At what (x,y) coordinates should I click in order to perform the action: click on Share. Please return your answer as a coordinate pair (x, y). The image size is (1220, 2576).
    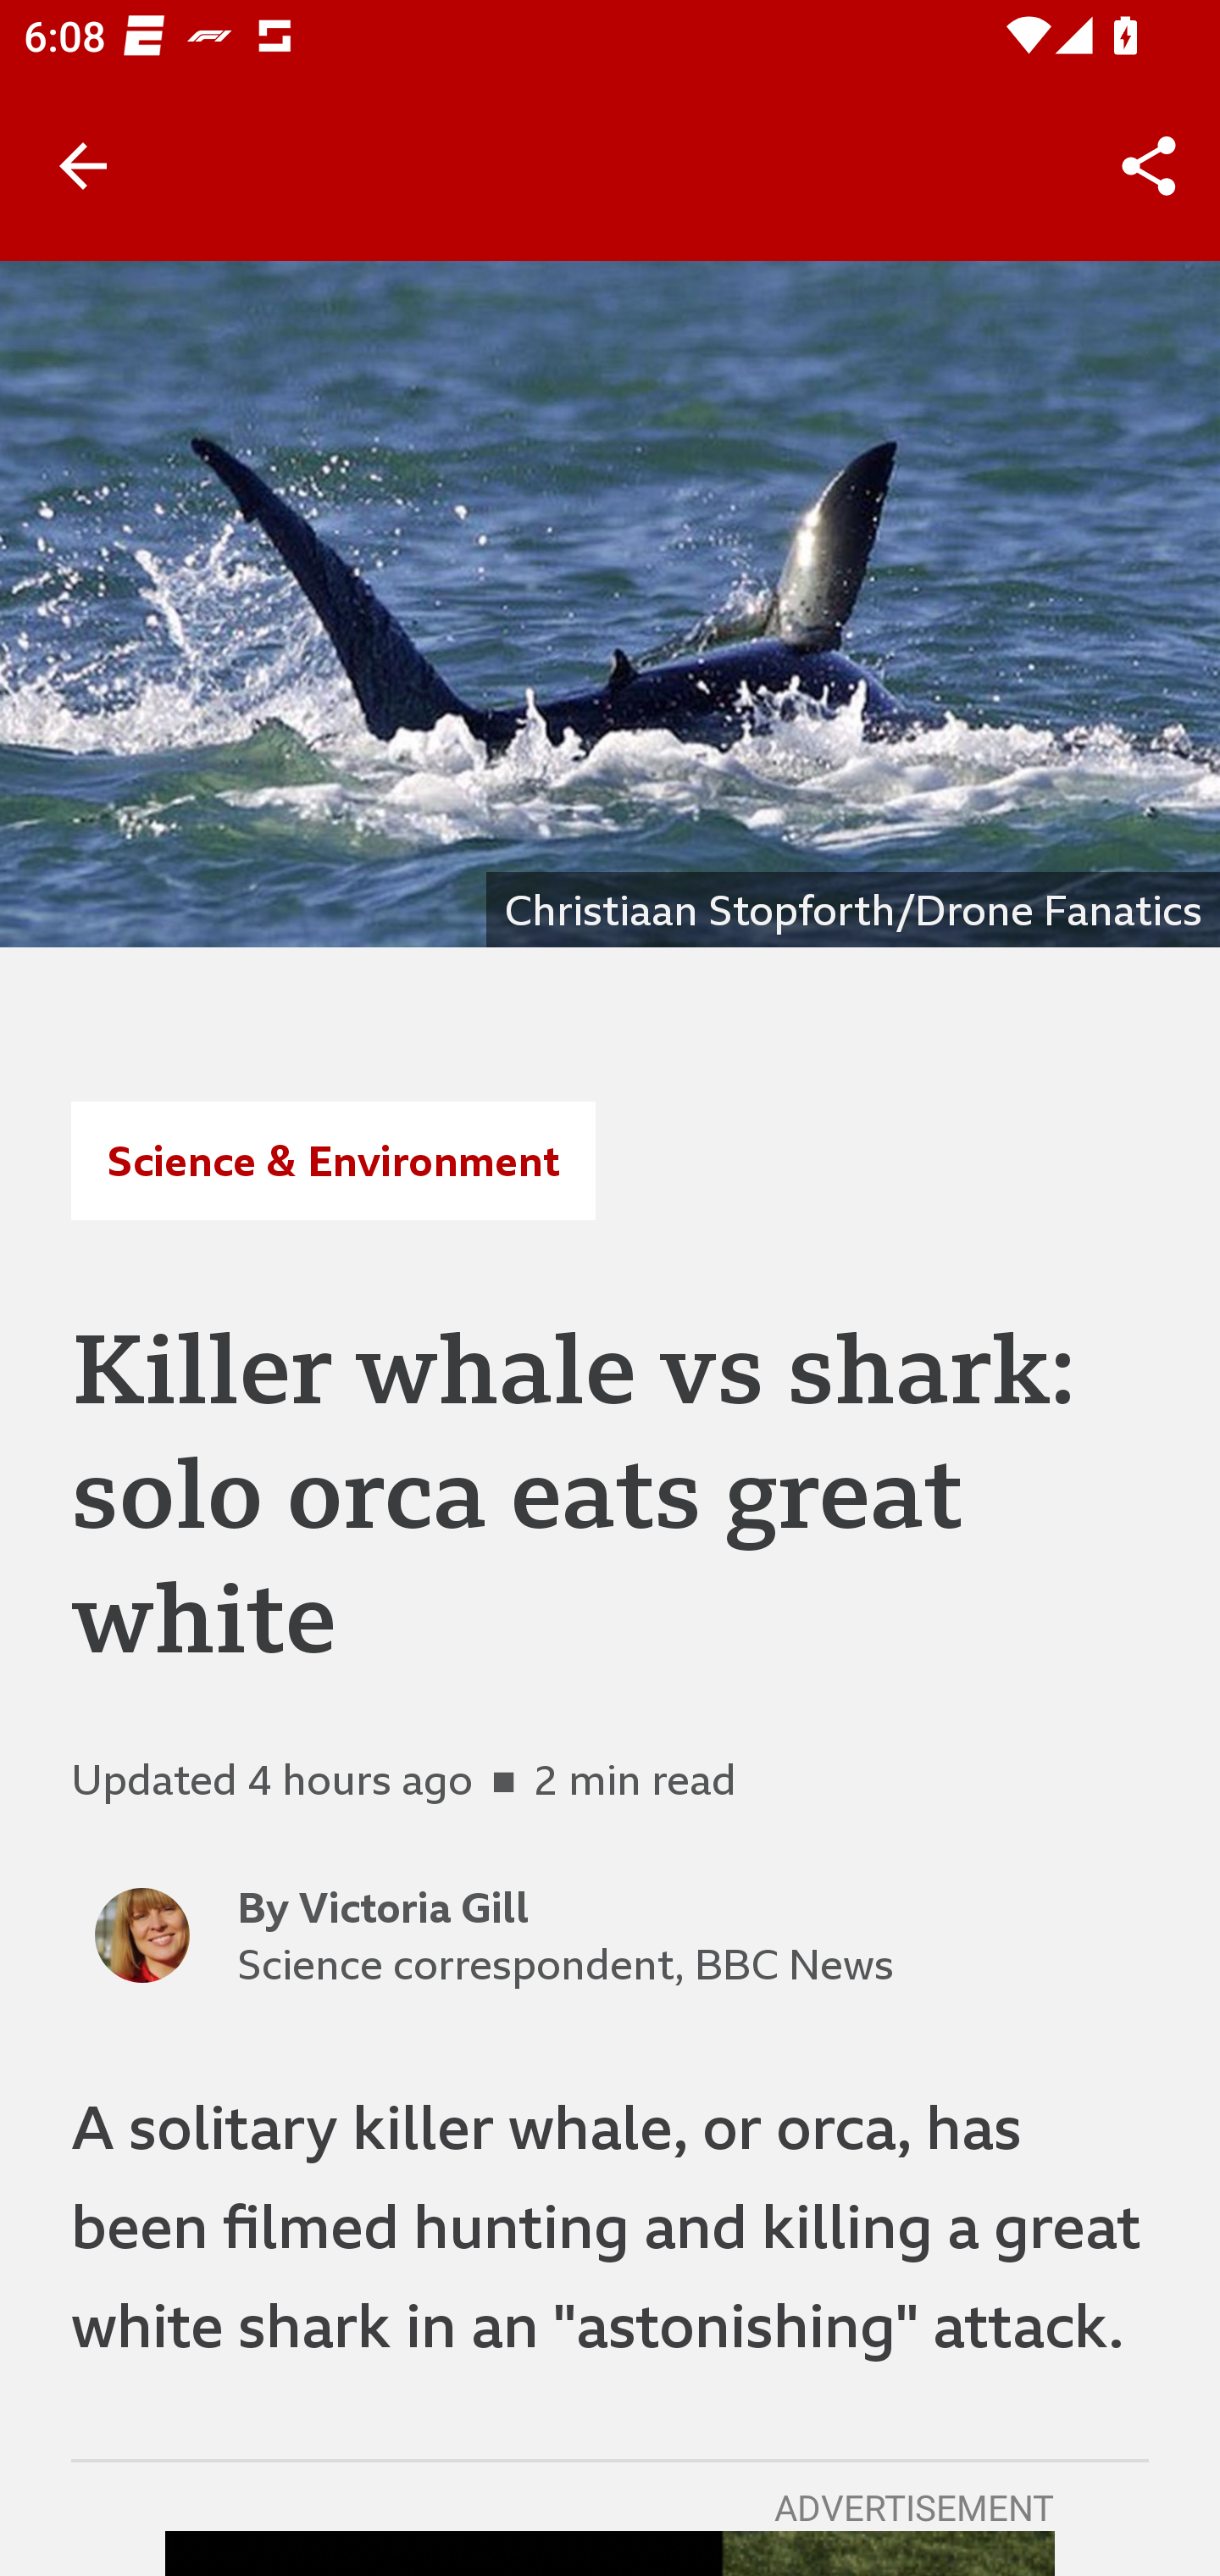
    Looking at the image, I should click on (1149, 166).